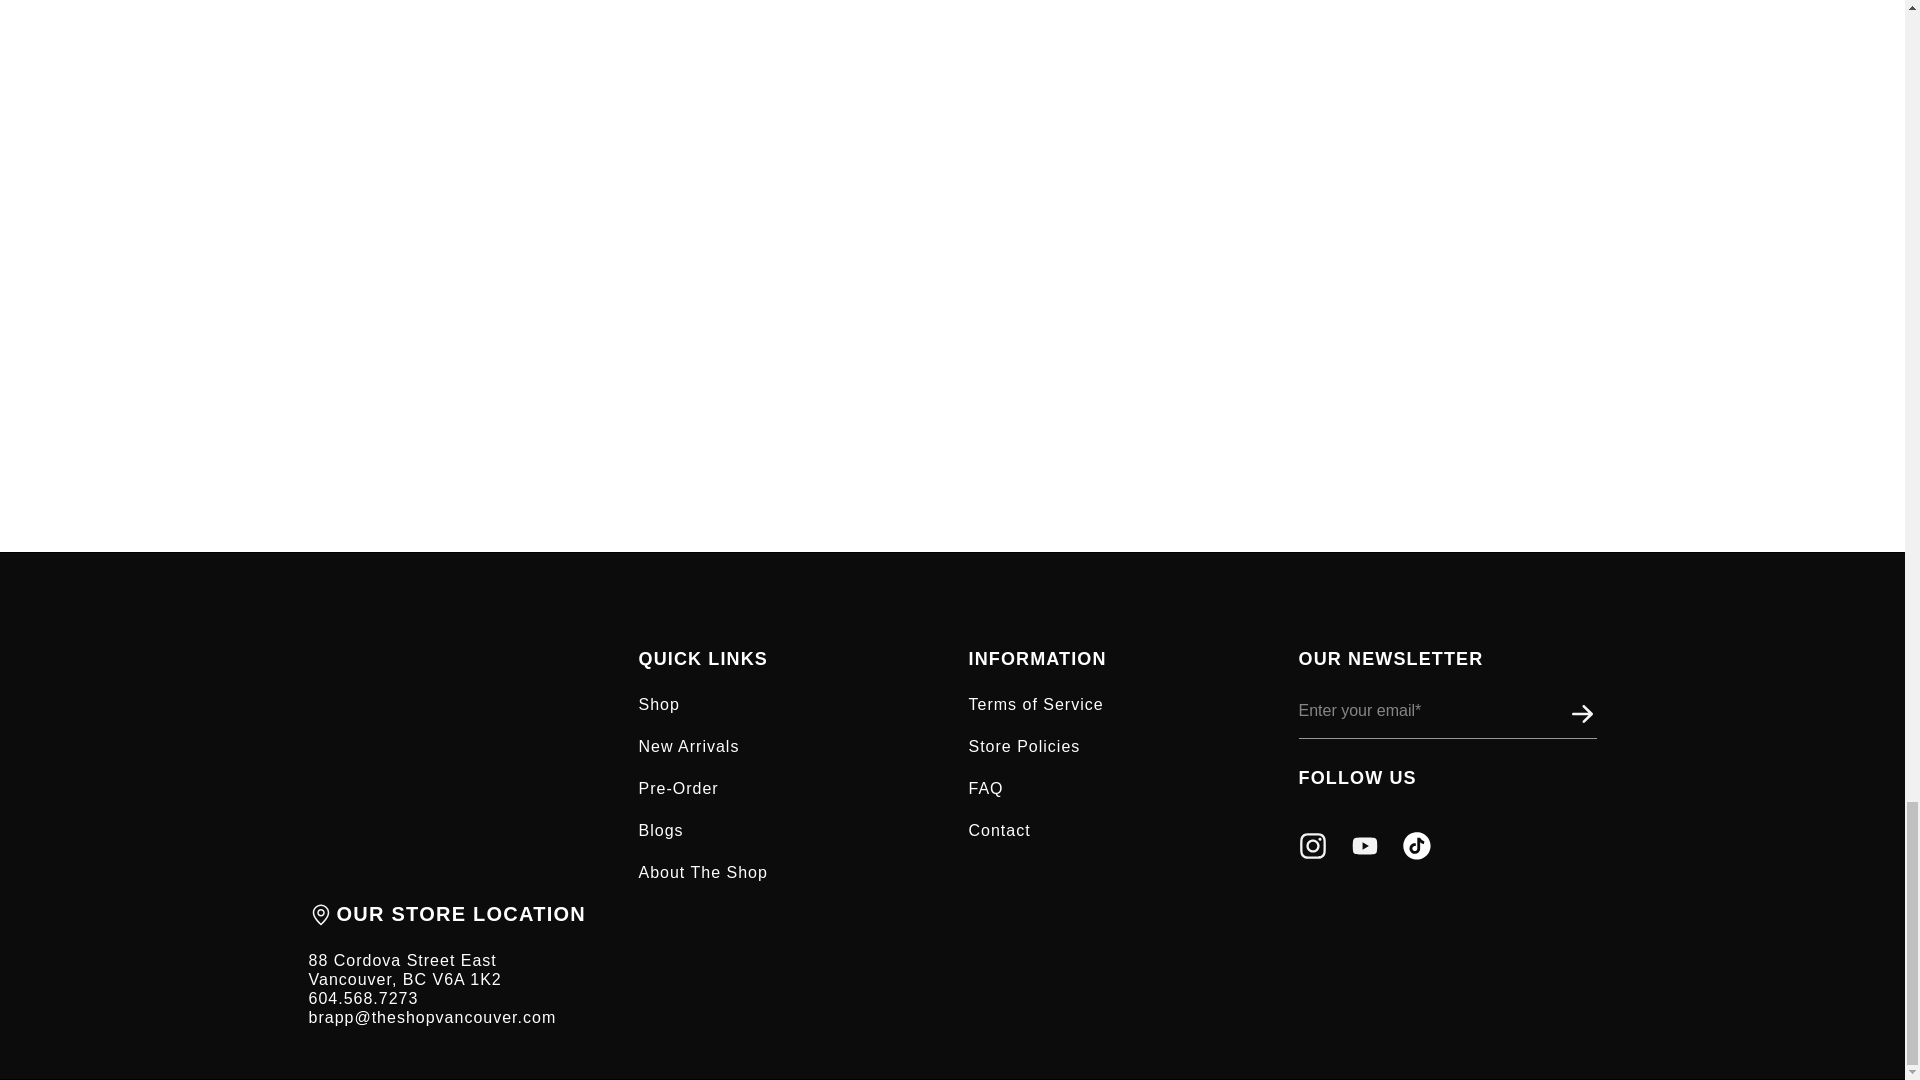 The height and width of the screenshot is (1080, 1920). Describe the element at coordinates (1416, 854) in the screenshot. I see `The Shop Vancouver on Flickr` at that location.